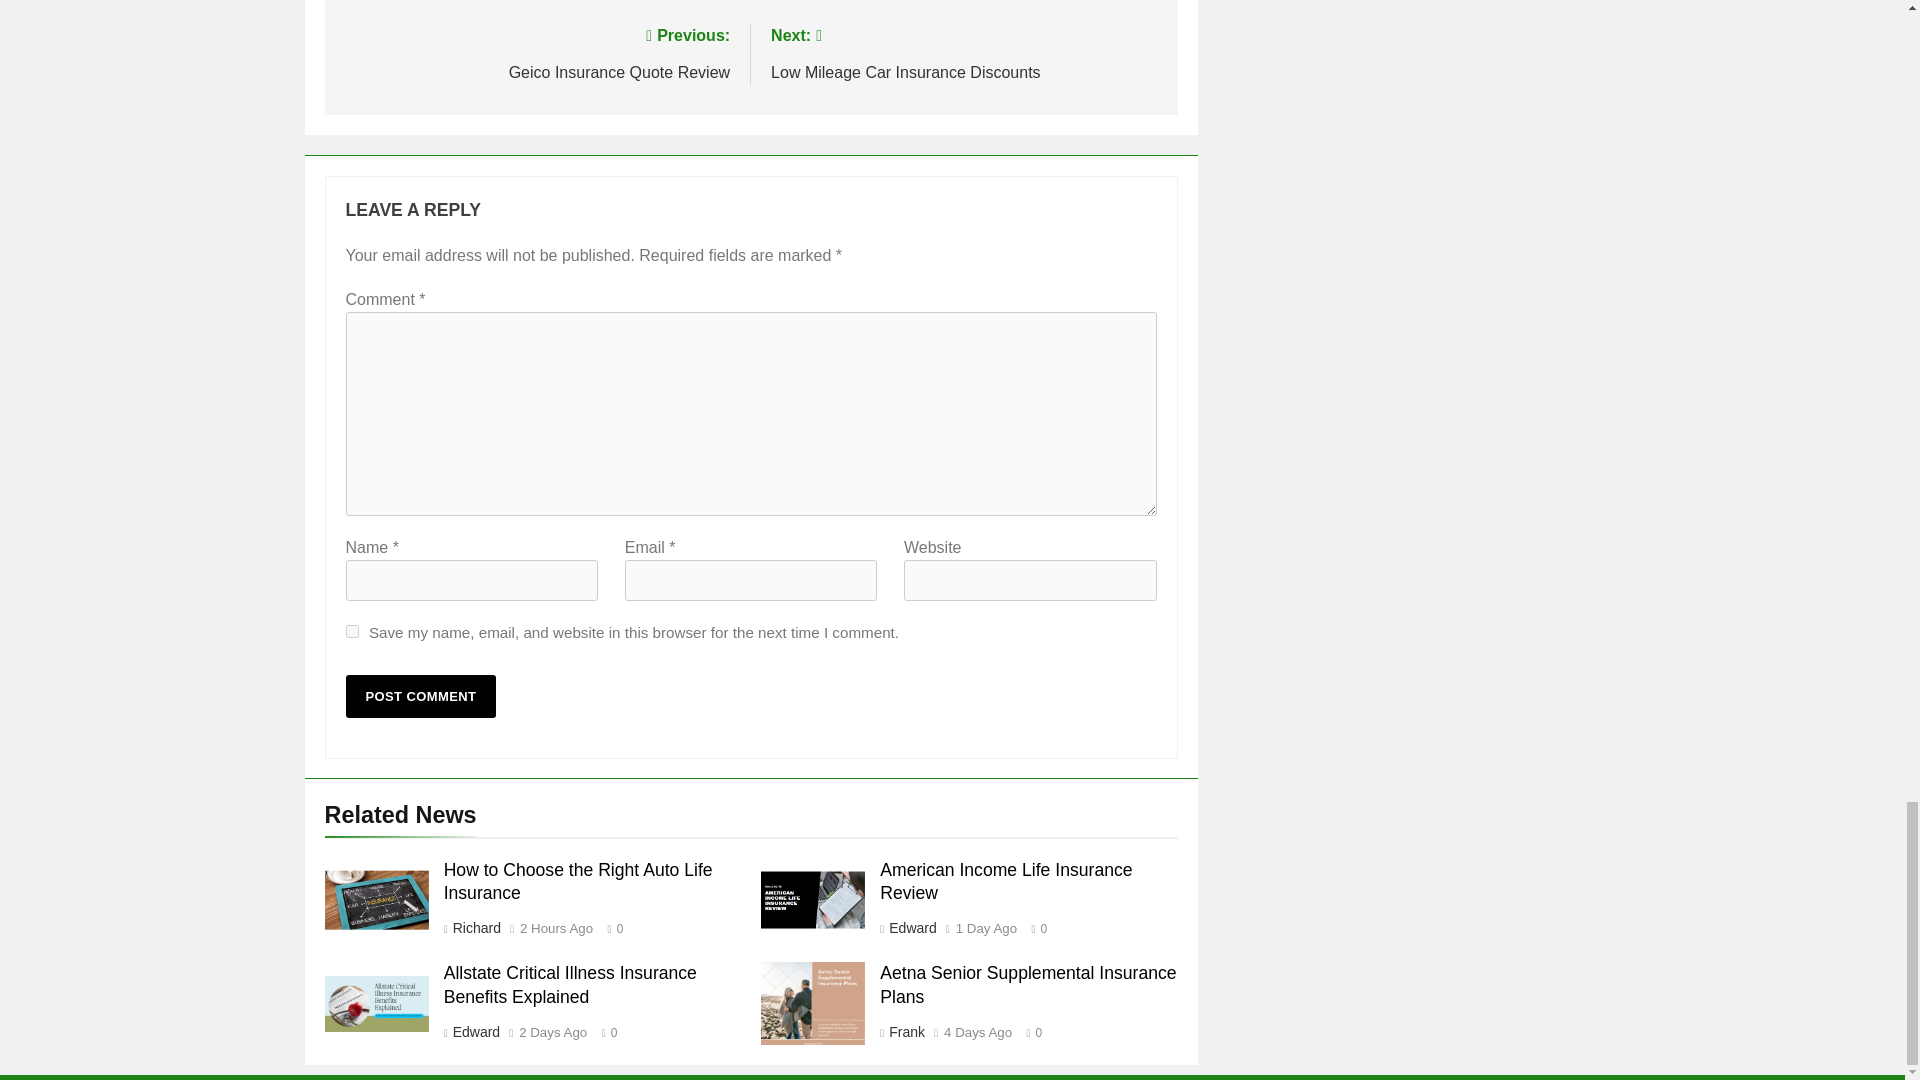  What do you see at coordinates (352, 632) in the screenshot?
I see `yes` at bounding box center [352, 632].